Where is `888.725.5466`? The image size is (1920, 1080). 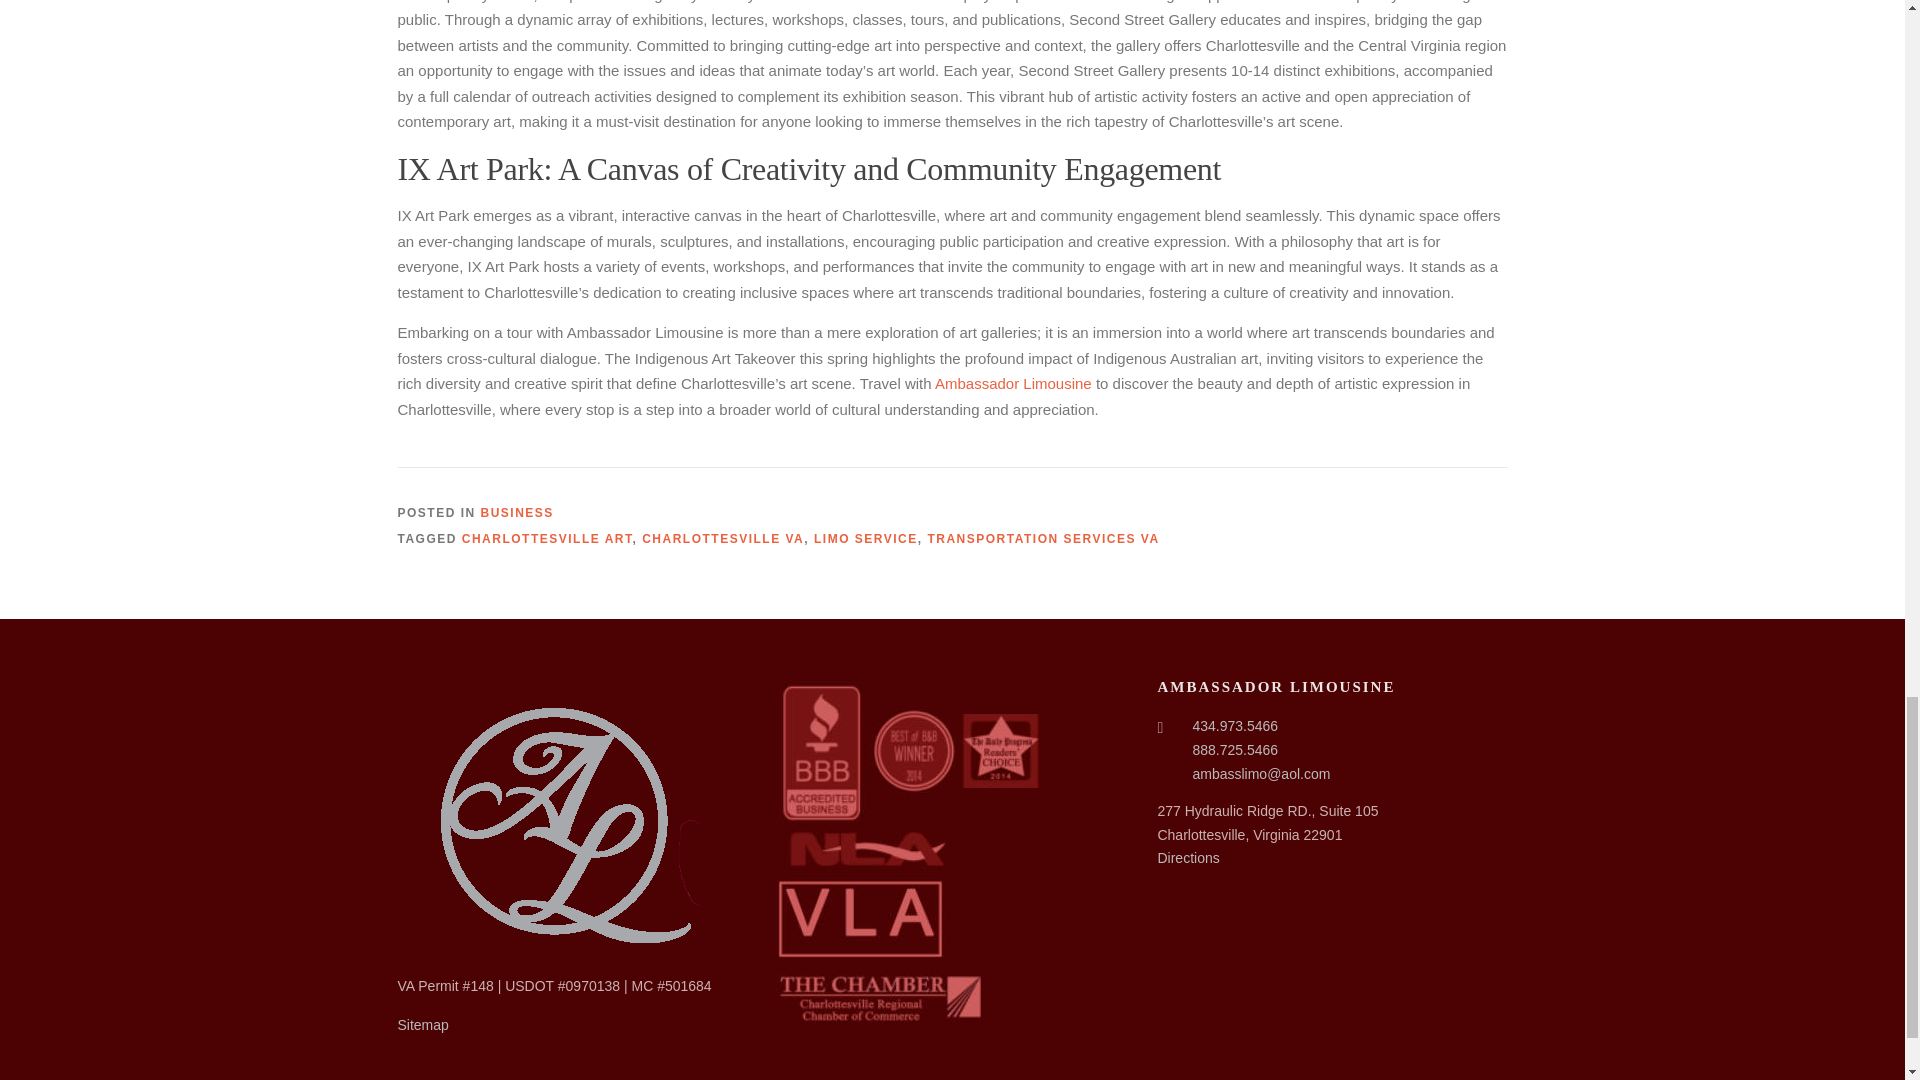 888.725.5466 is located at coordinates (1235, 750).